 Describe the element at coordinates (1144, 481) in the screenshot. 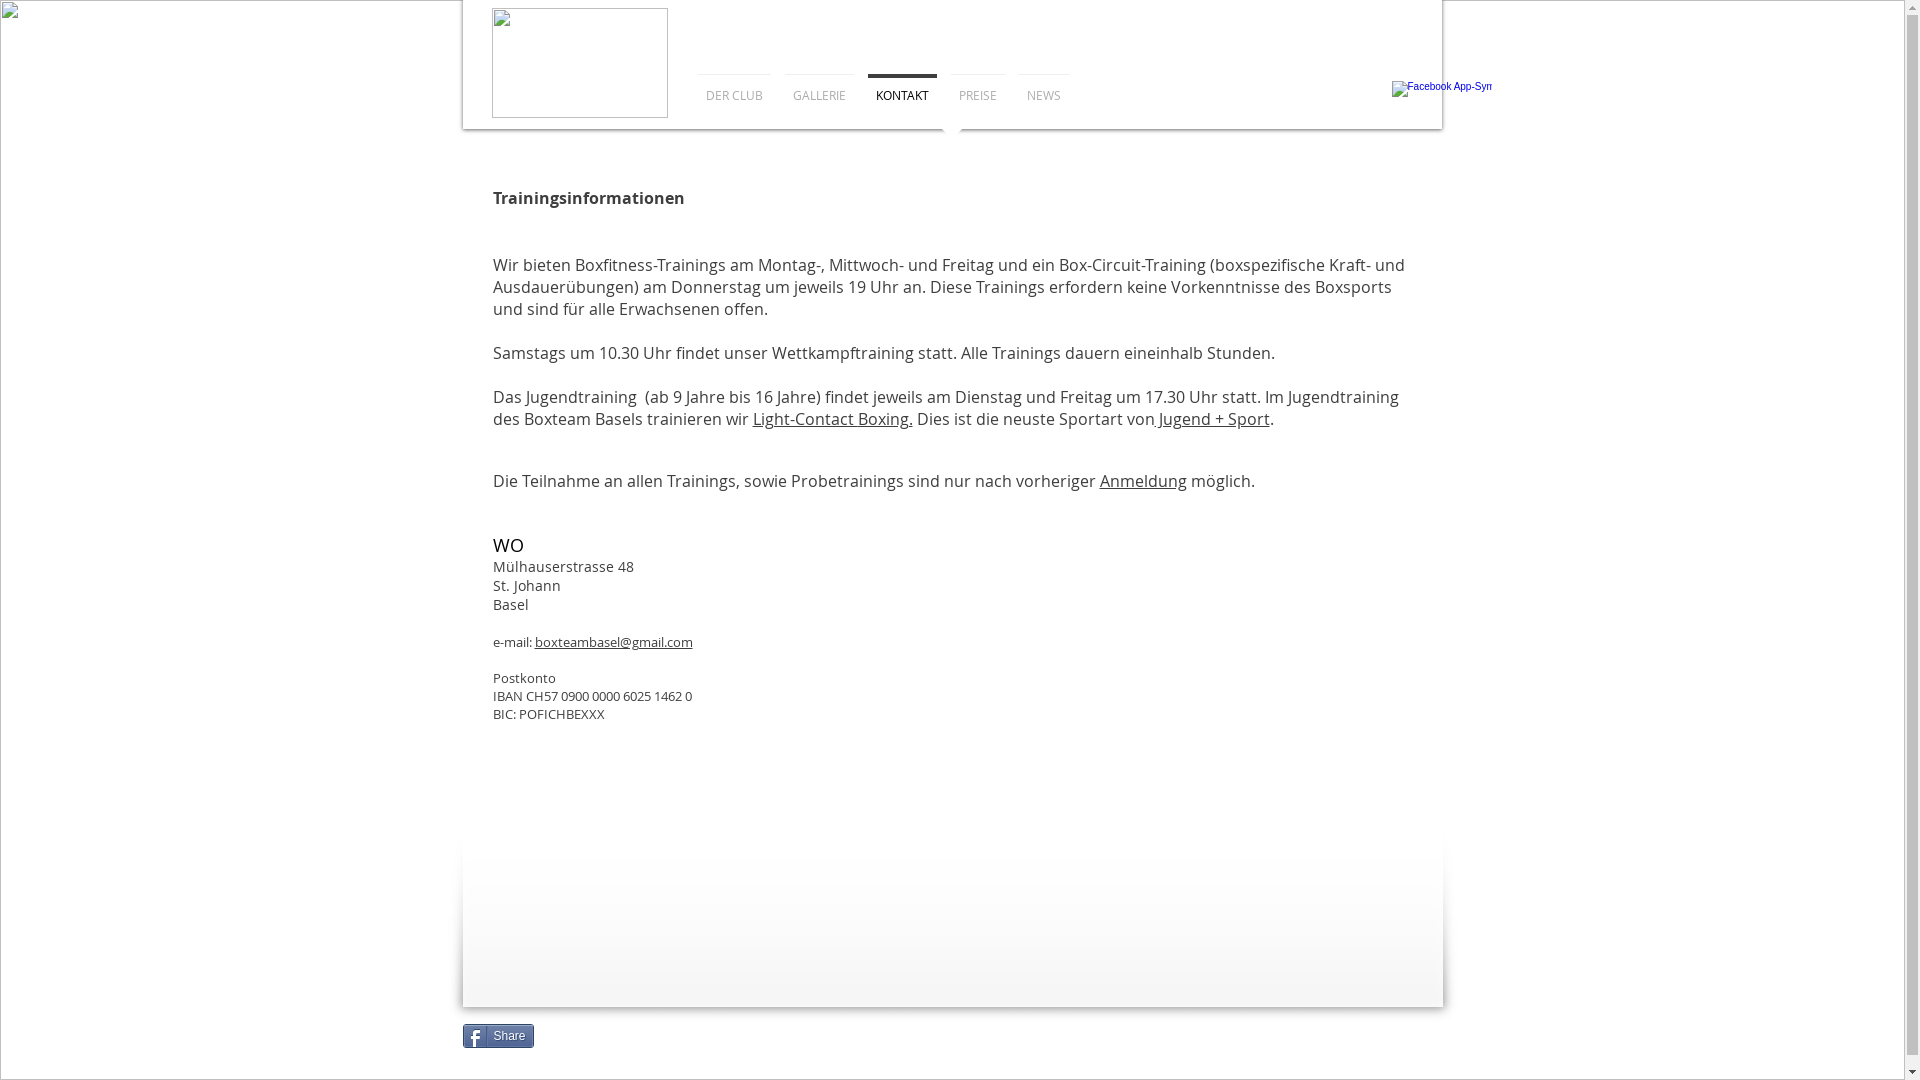

I see `Anmeldung` at that location.